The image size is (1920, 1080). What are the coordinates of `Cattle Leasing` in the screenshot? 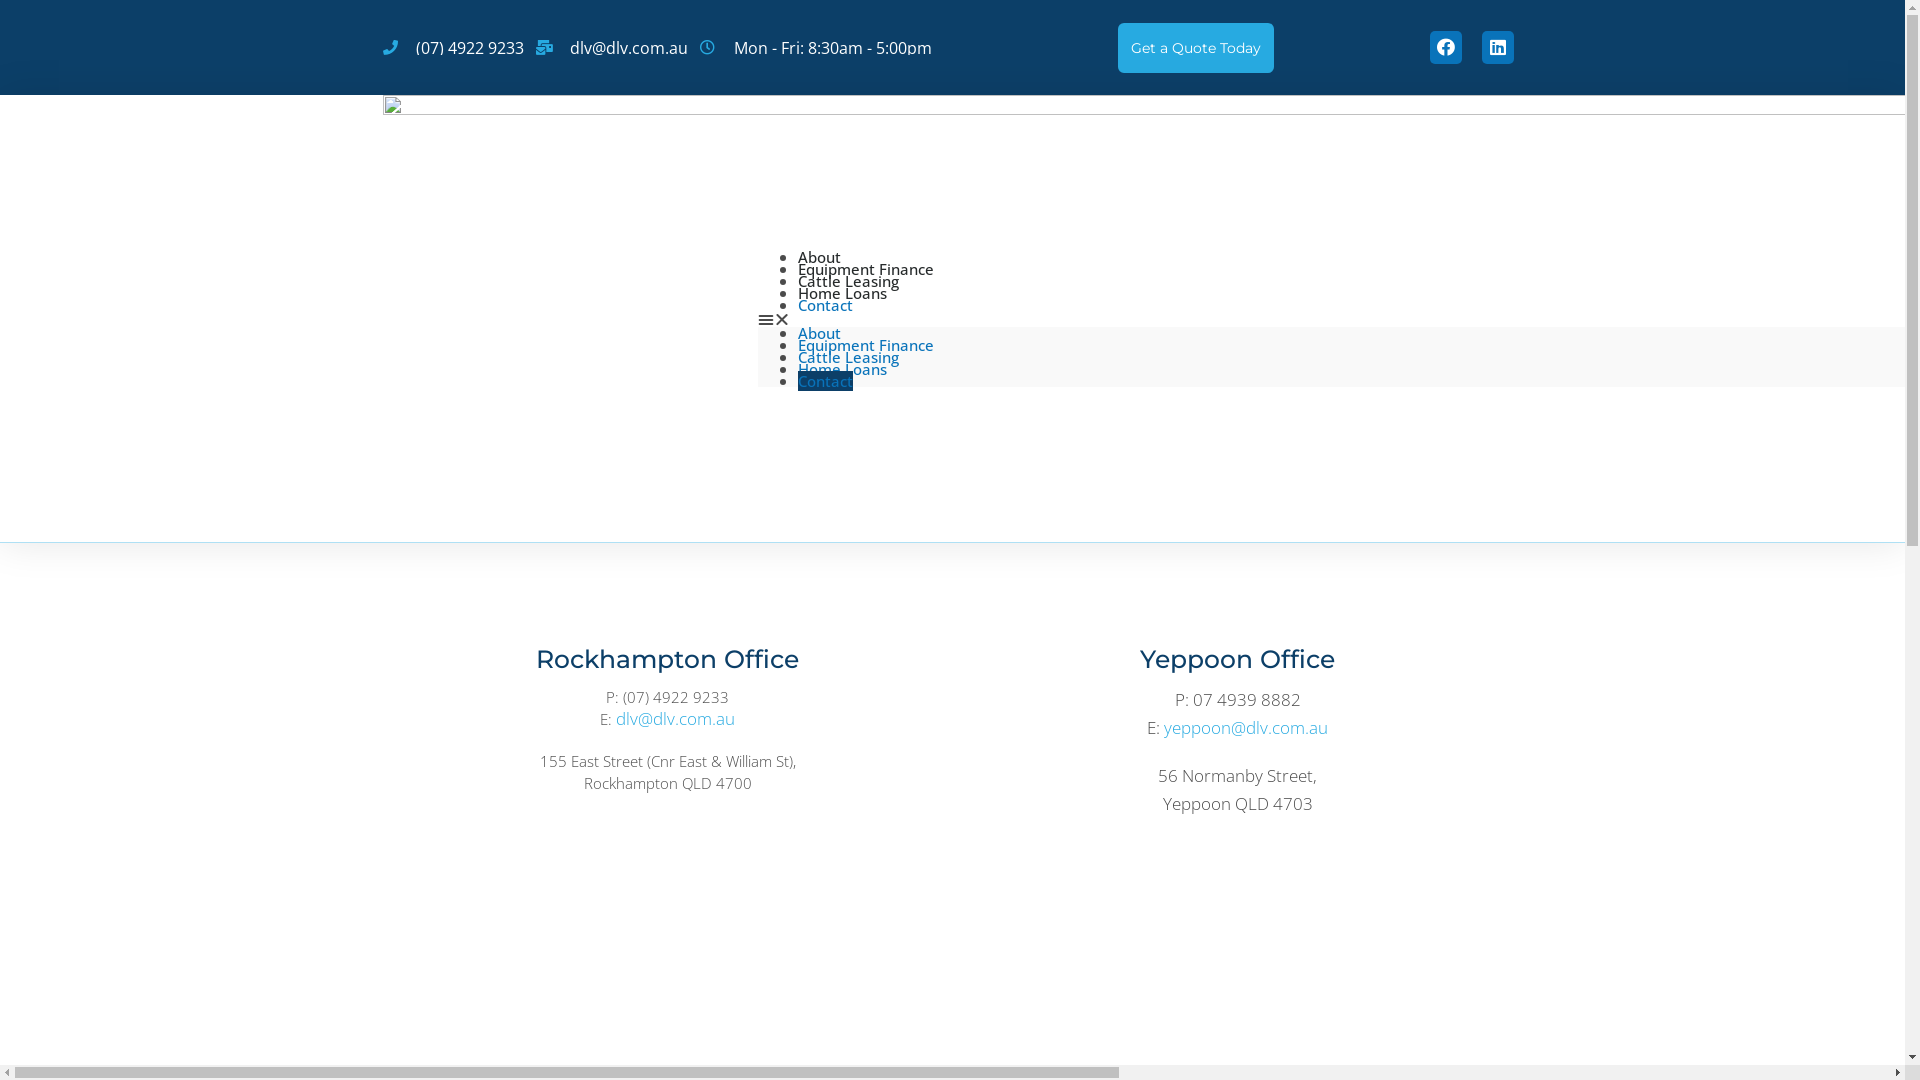 It's located at (848, 356).